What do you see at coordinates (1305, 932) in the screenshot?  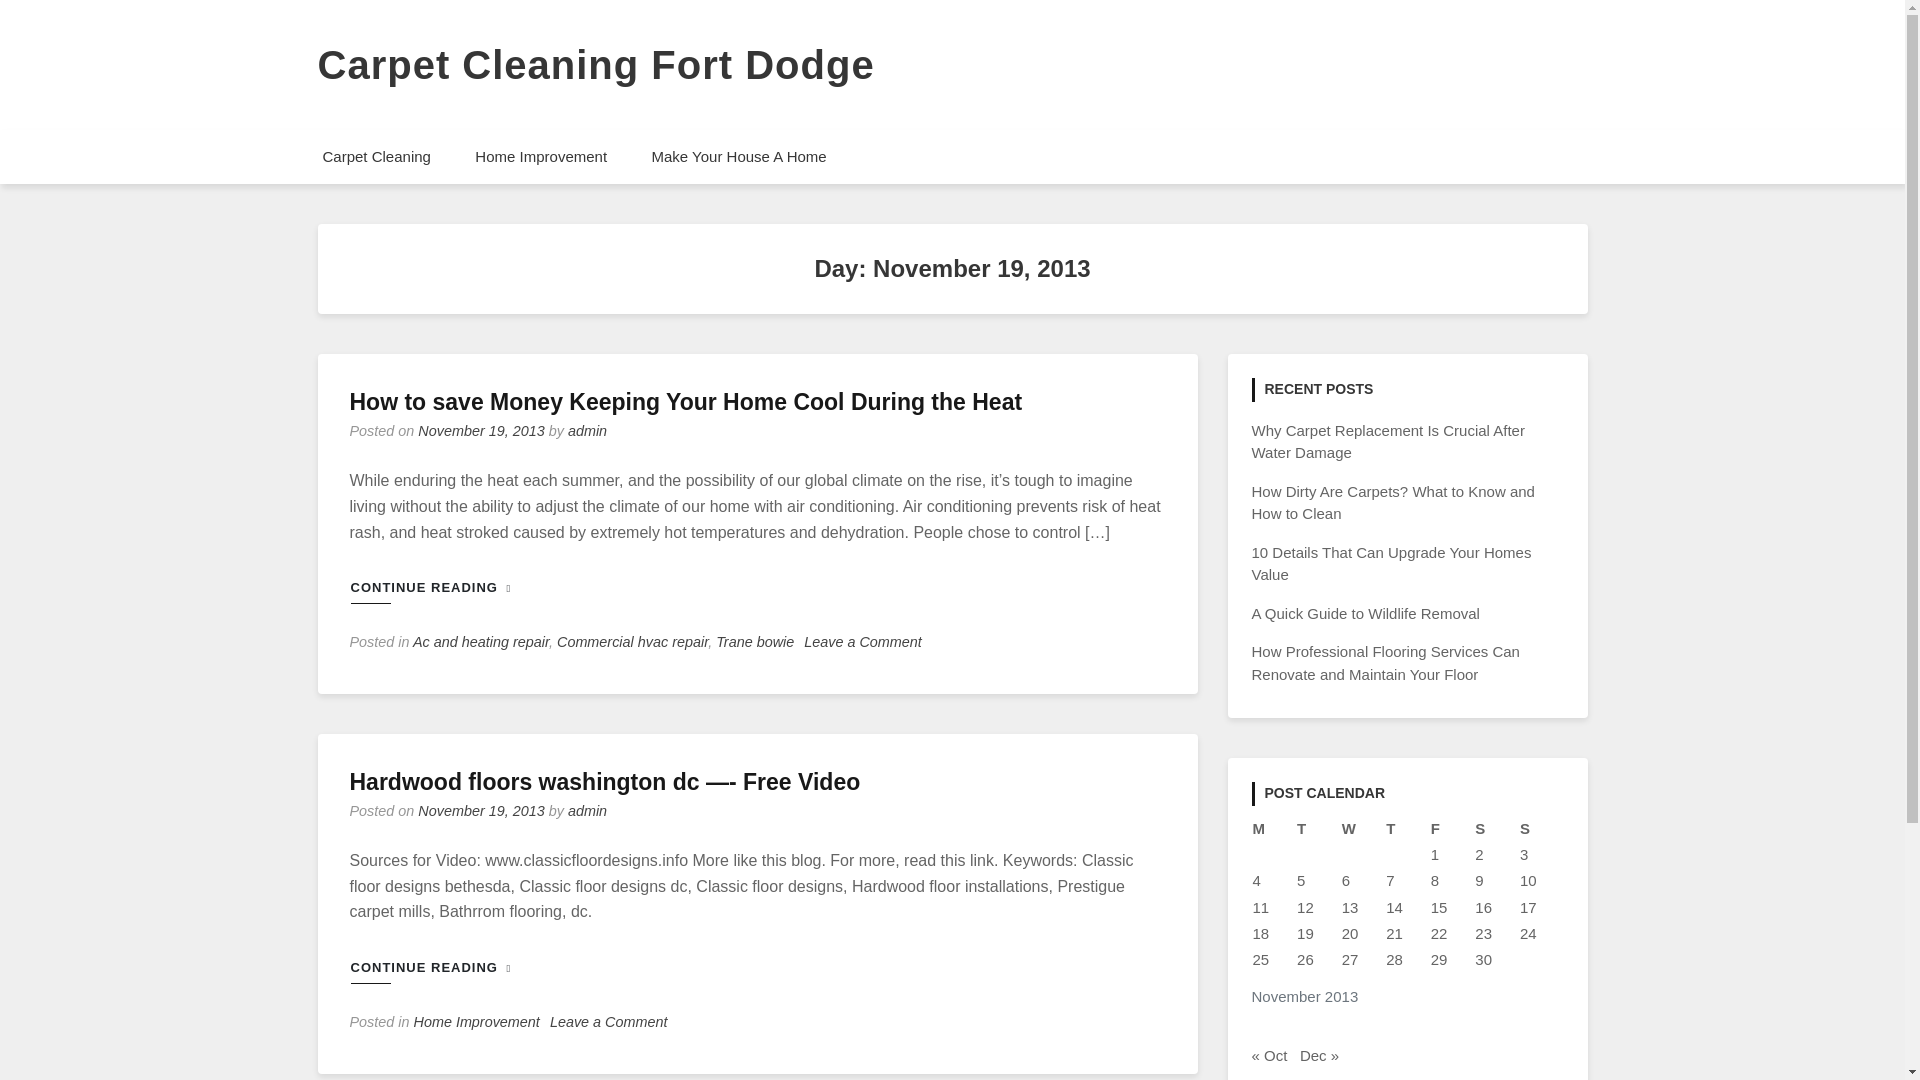 I see `19` at bounding box center [1305, 932].